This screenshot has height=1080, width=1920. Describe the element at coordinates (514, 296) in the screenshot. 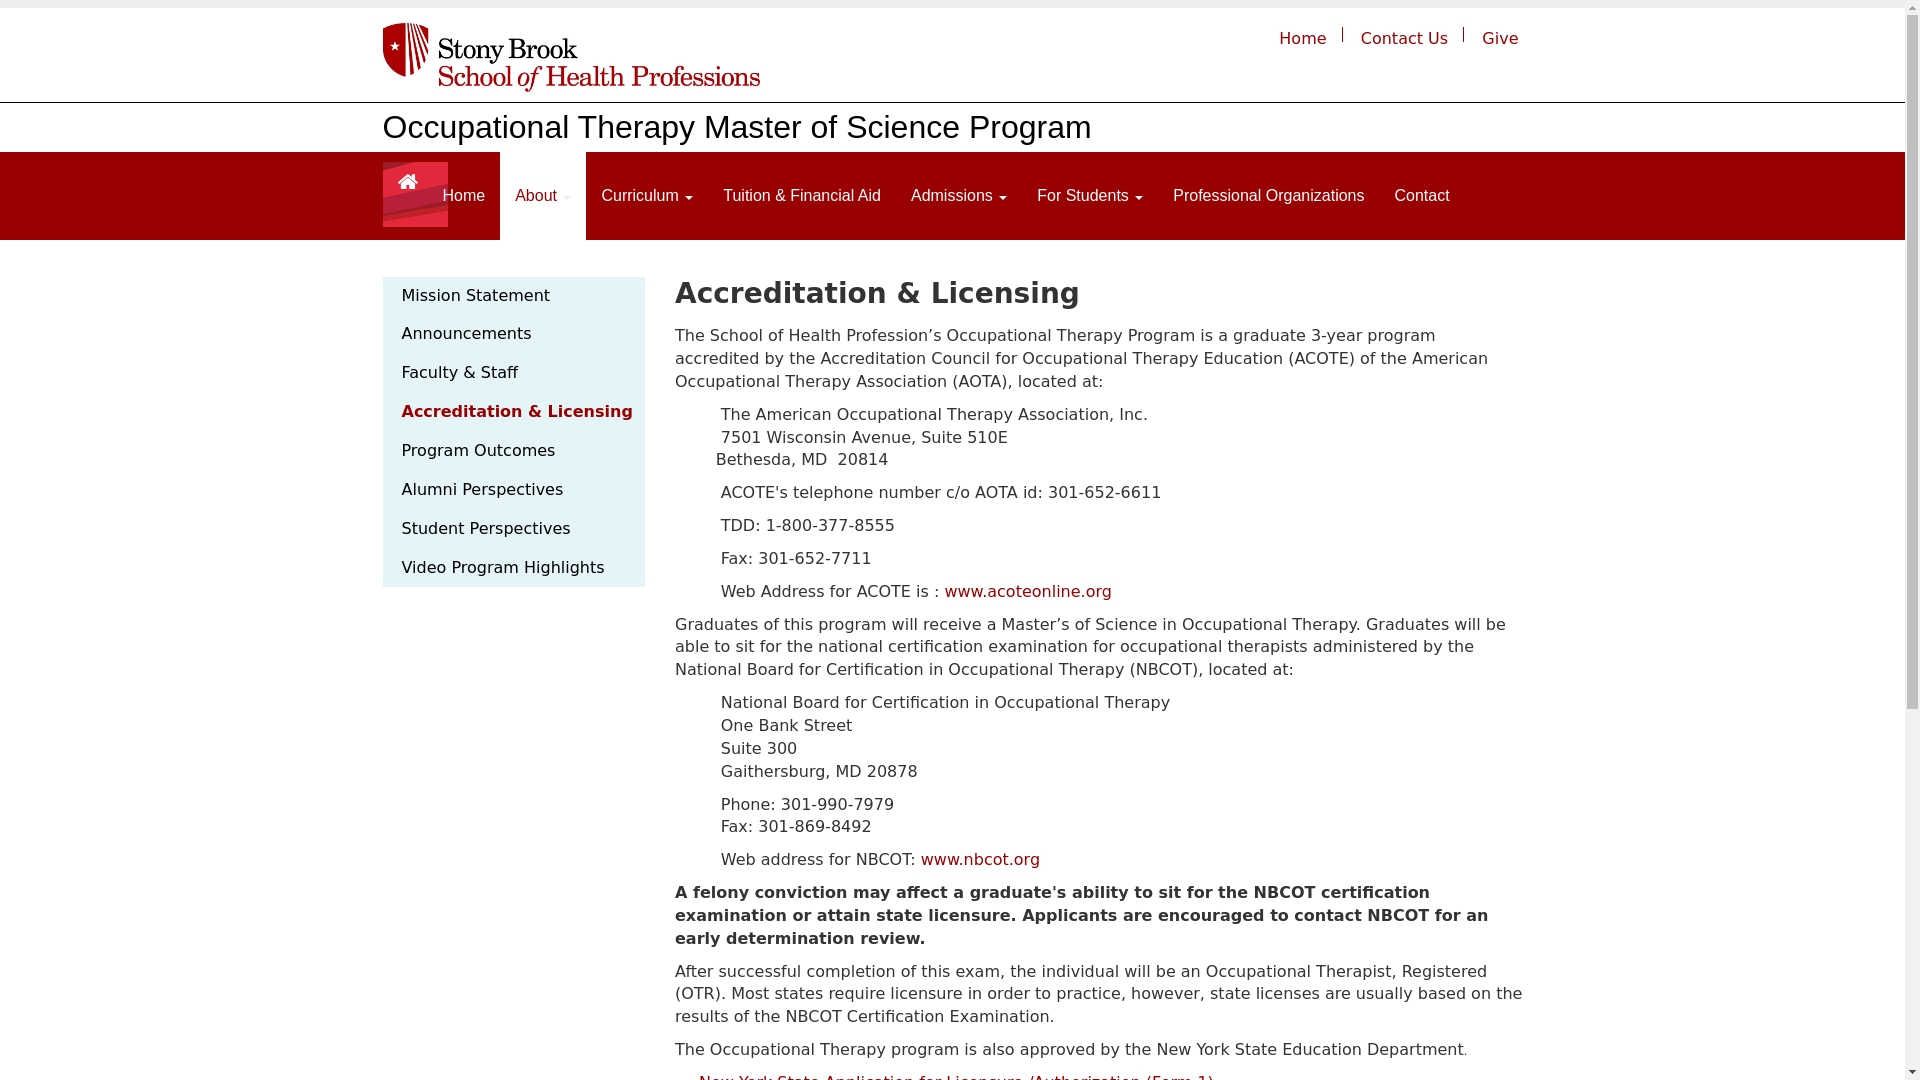

I see `Mission Statement` at that location.